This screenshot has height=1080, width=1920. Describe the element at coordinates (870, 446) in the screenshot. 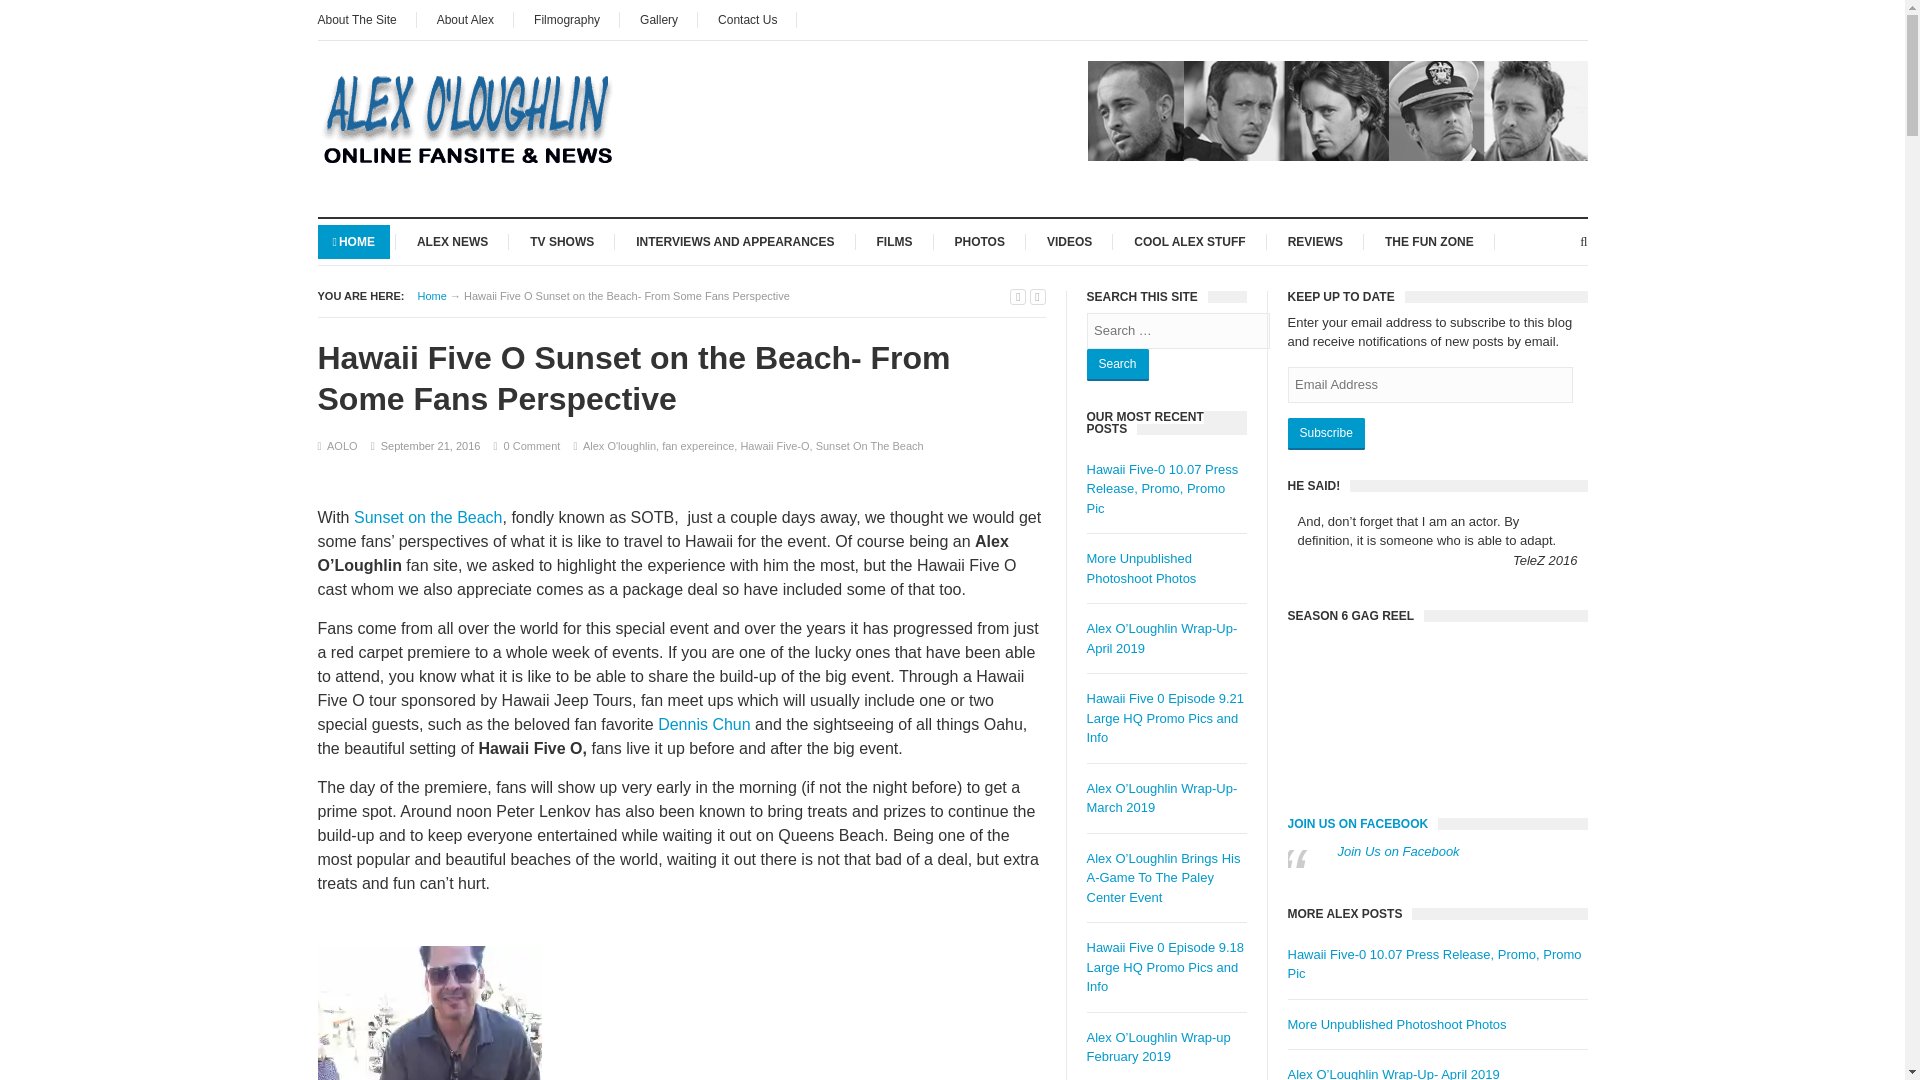

I see `Sunset On The Beach` at that location.